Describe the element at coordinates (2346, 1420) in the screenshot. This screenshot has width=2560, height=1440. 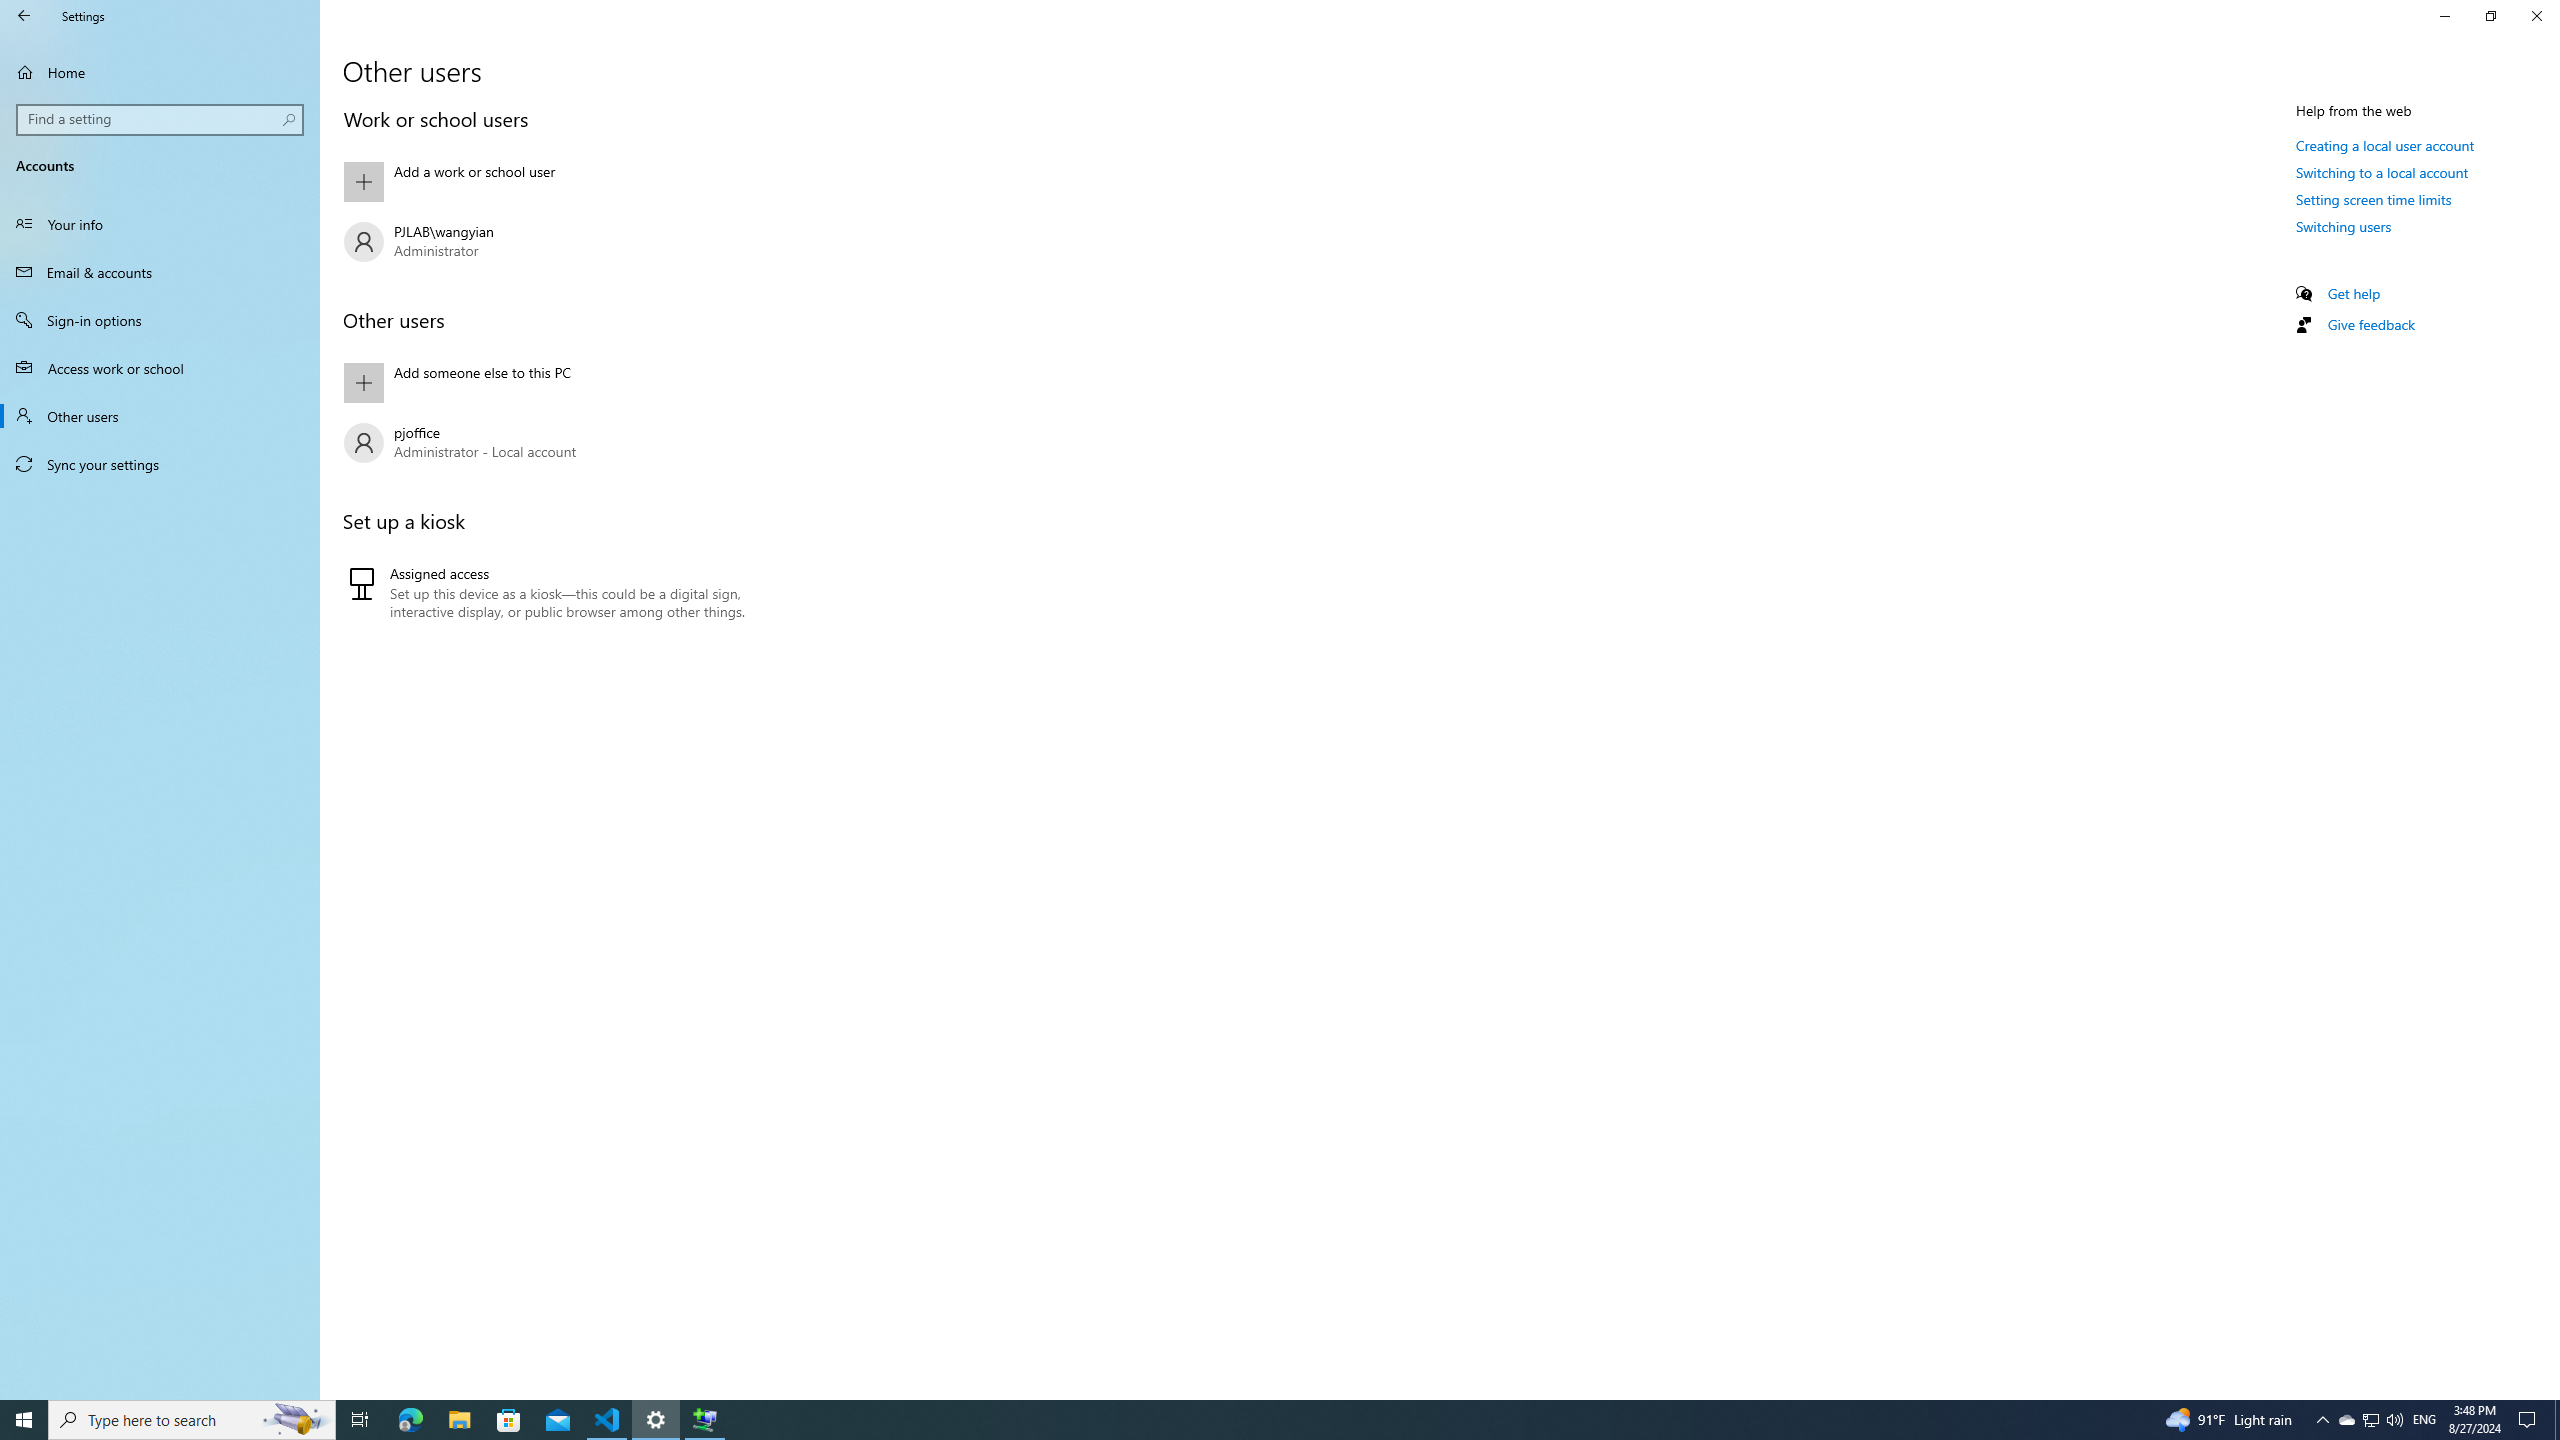
I see `pjoffice Administrator - Local account` at that location.